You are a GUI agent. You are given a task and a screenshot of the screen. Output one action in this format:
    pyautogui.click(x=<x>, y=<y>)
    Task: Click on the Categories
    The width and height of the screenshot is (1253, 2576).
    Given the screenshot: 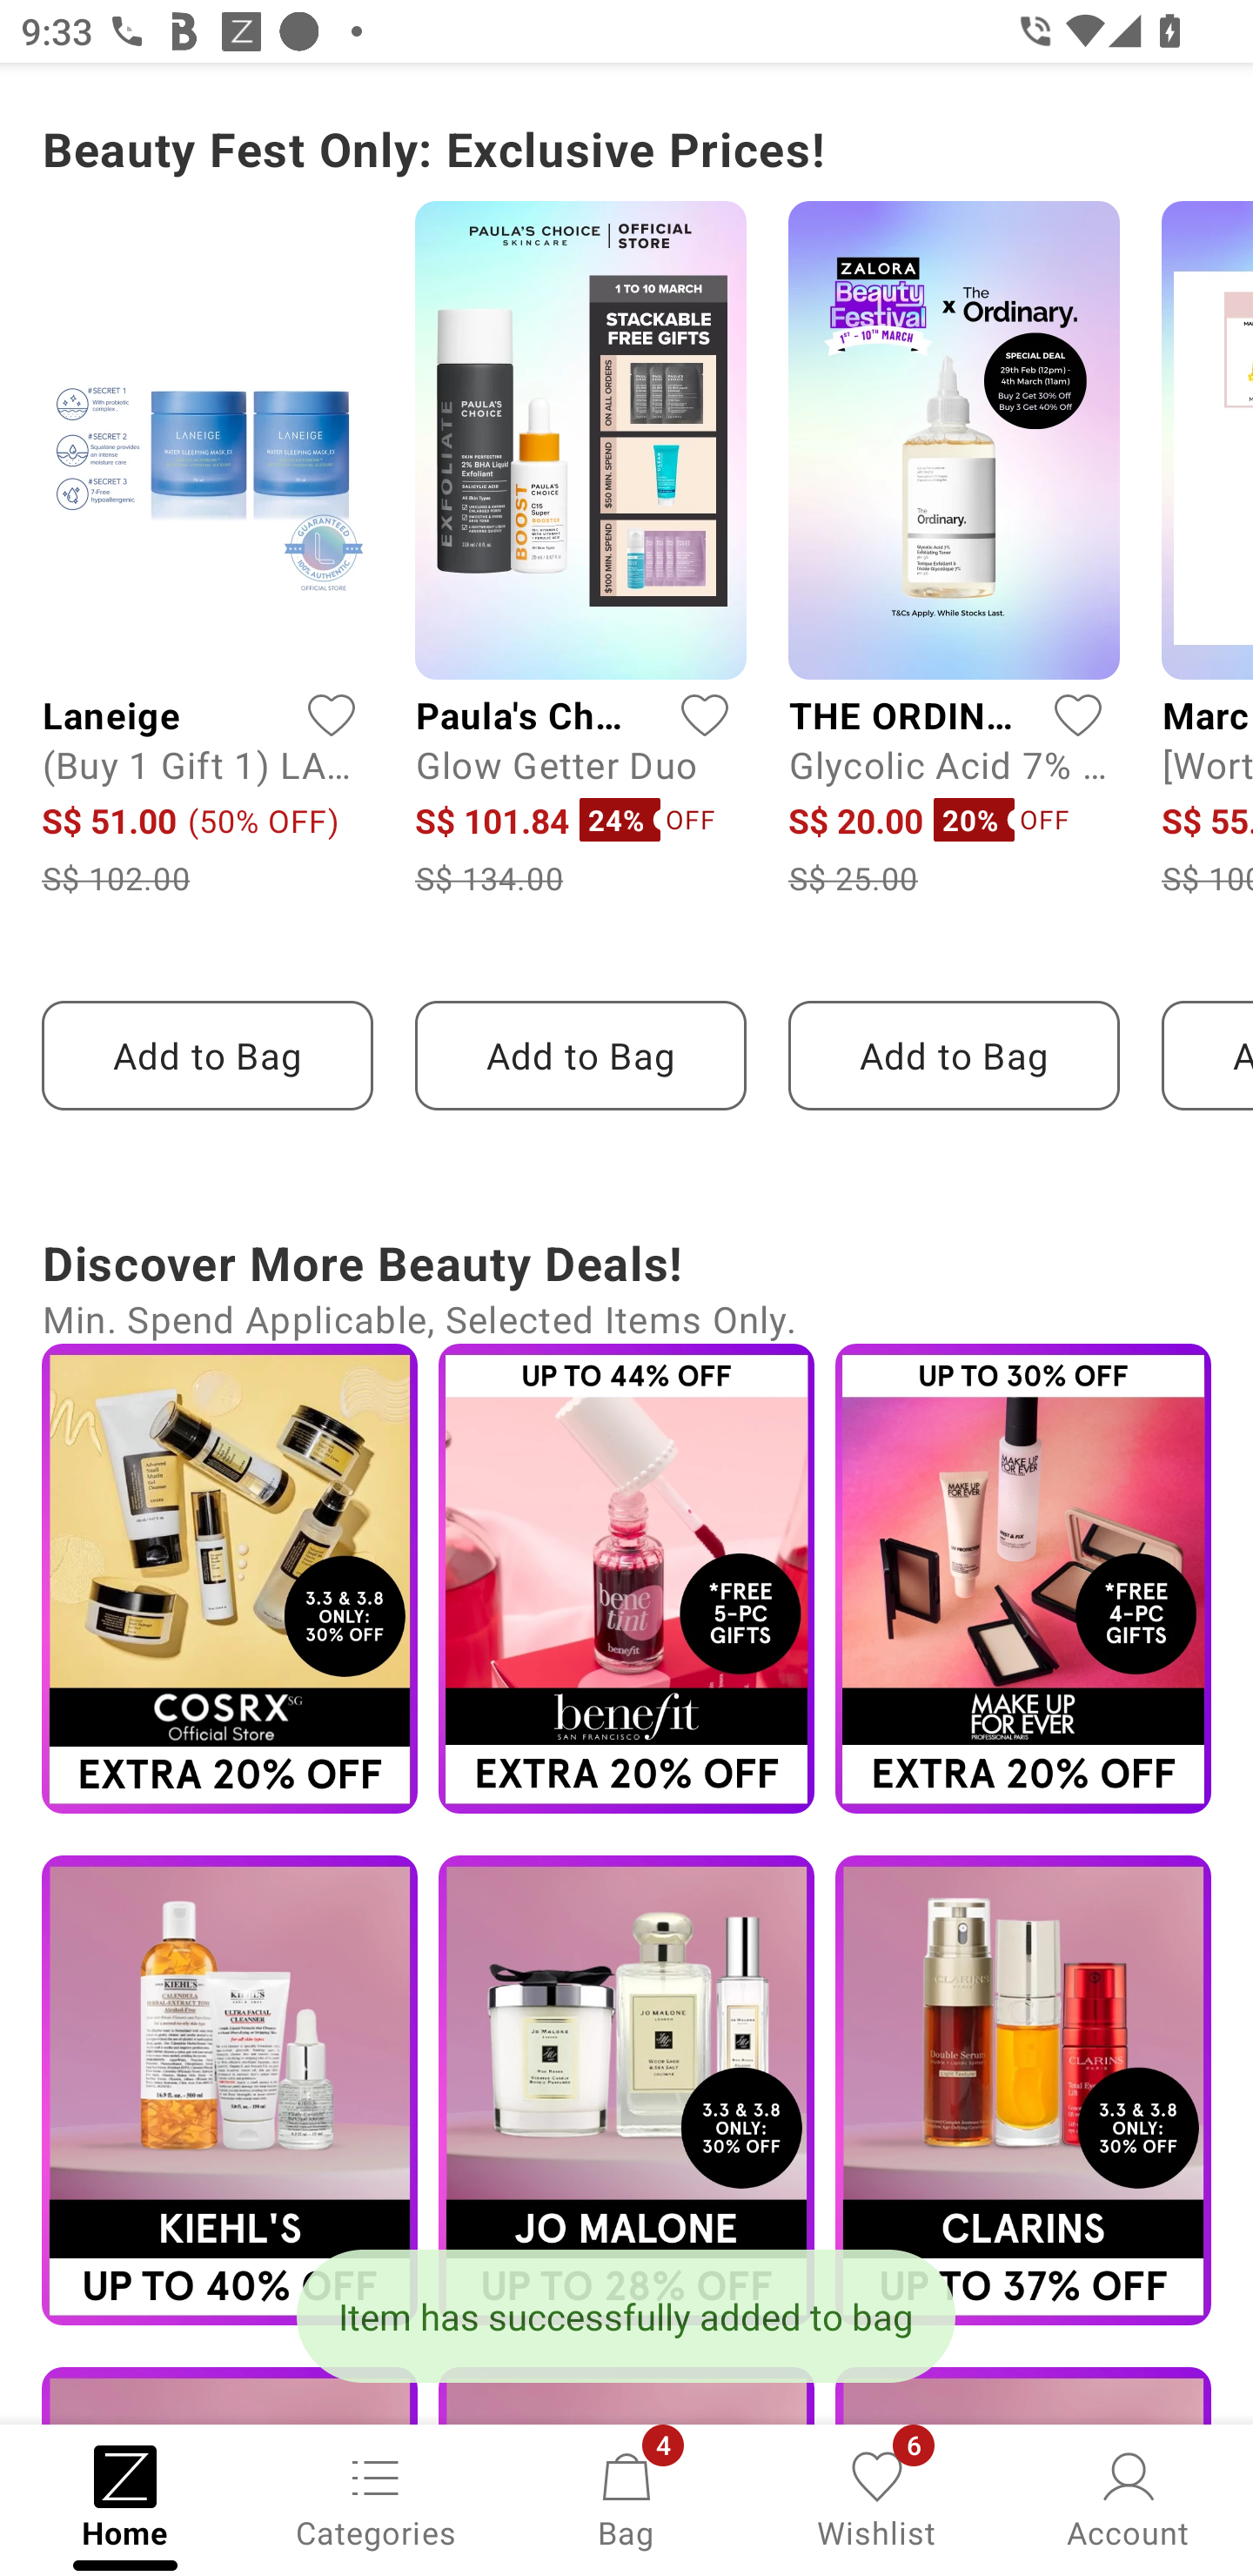 What is the action you would take?
    pyautogui.click(x=376, y=2498)
    